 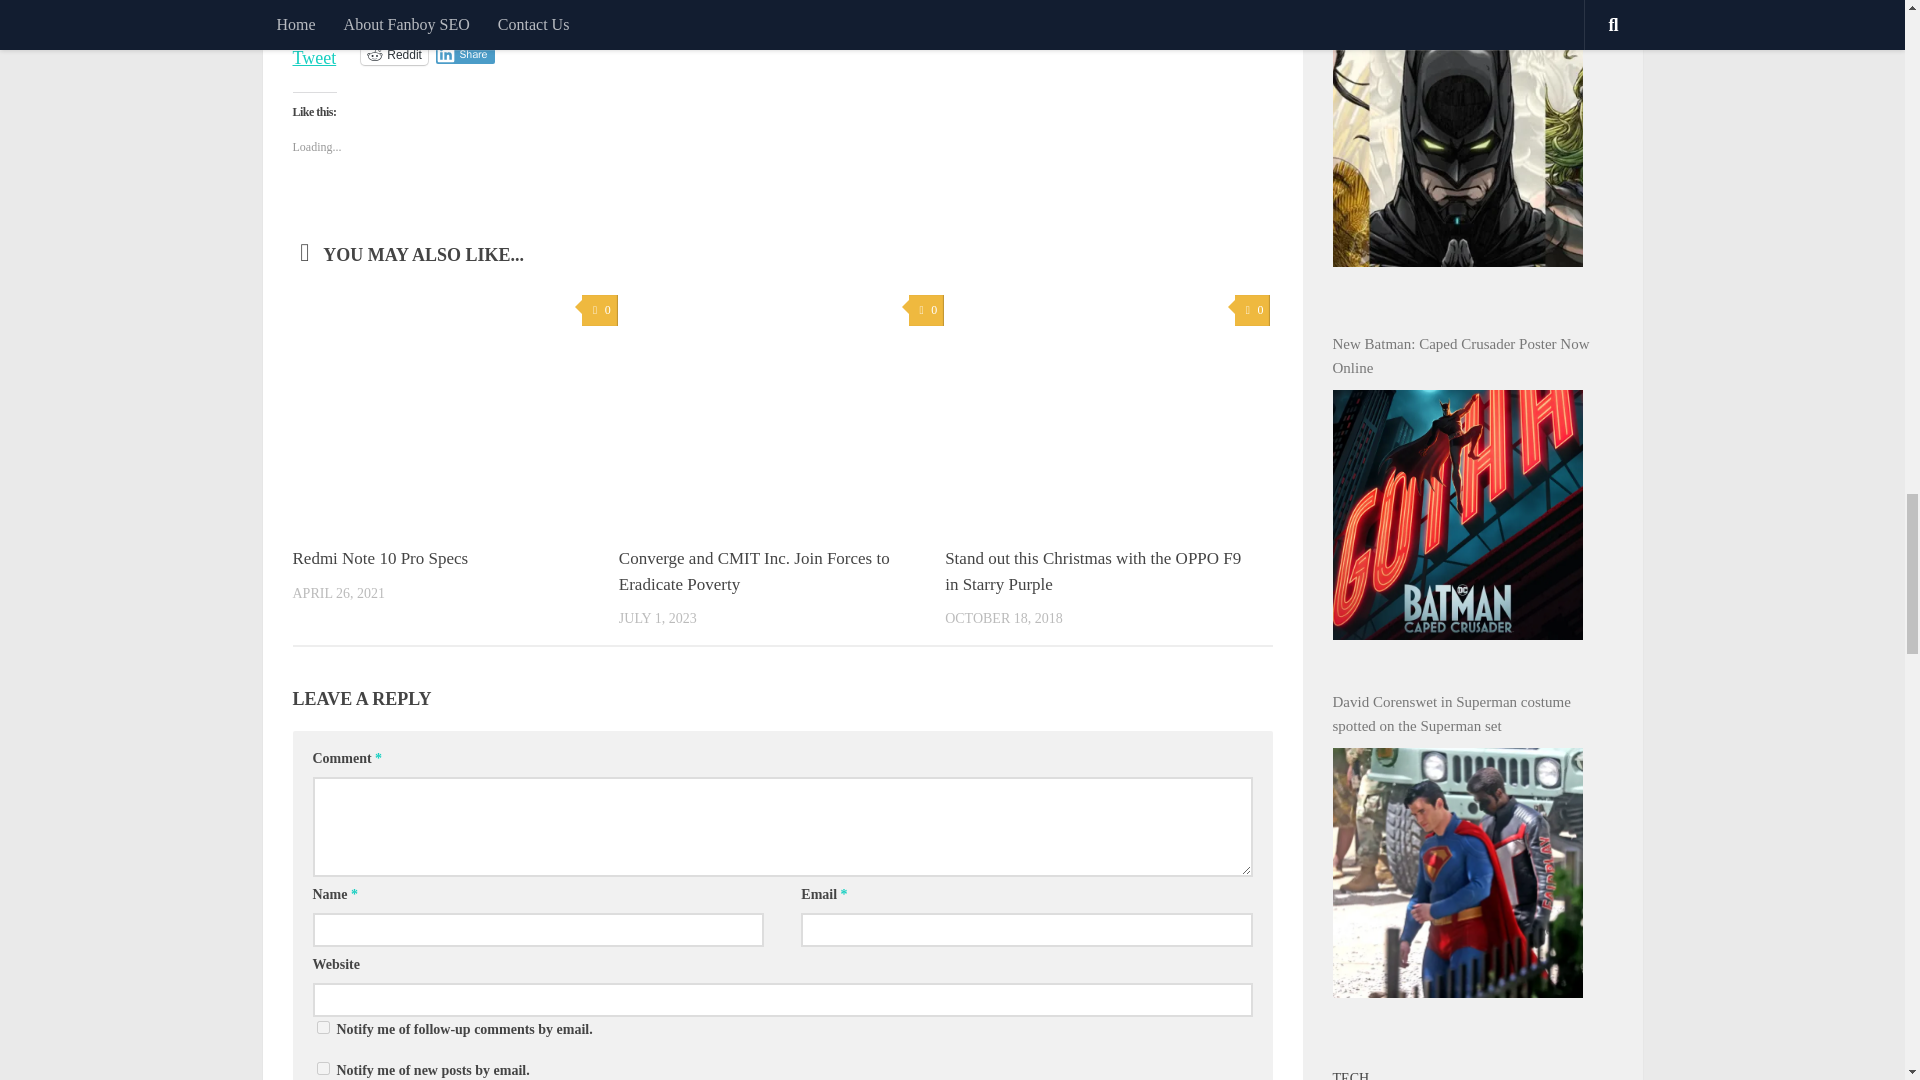 What do you see at coordinates (394, 54) in the screenshot?
I see `Reddit` at bounding box center [394, 54].